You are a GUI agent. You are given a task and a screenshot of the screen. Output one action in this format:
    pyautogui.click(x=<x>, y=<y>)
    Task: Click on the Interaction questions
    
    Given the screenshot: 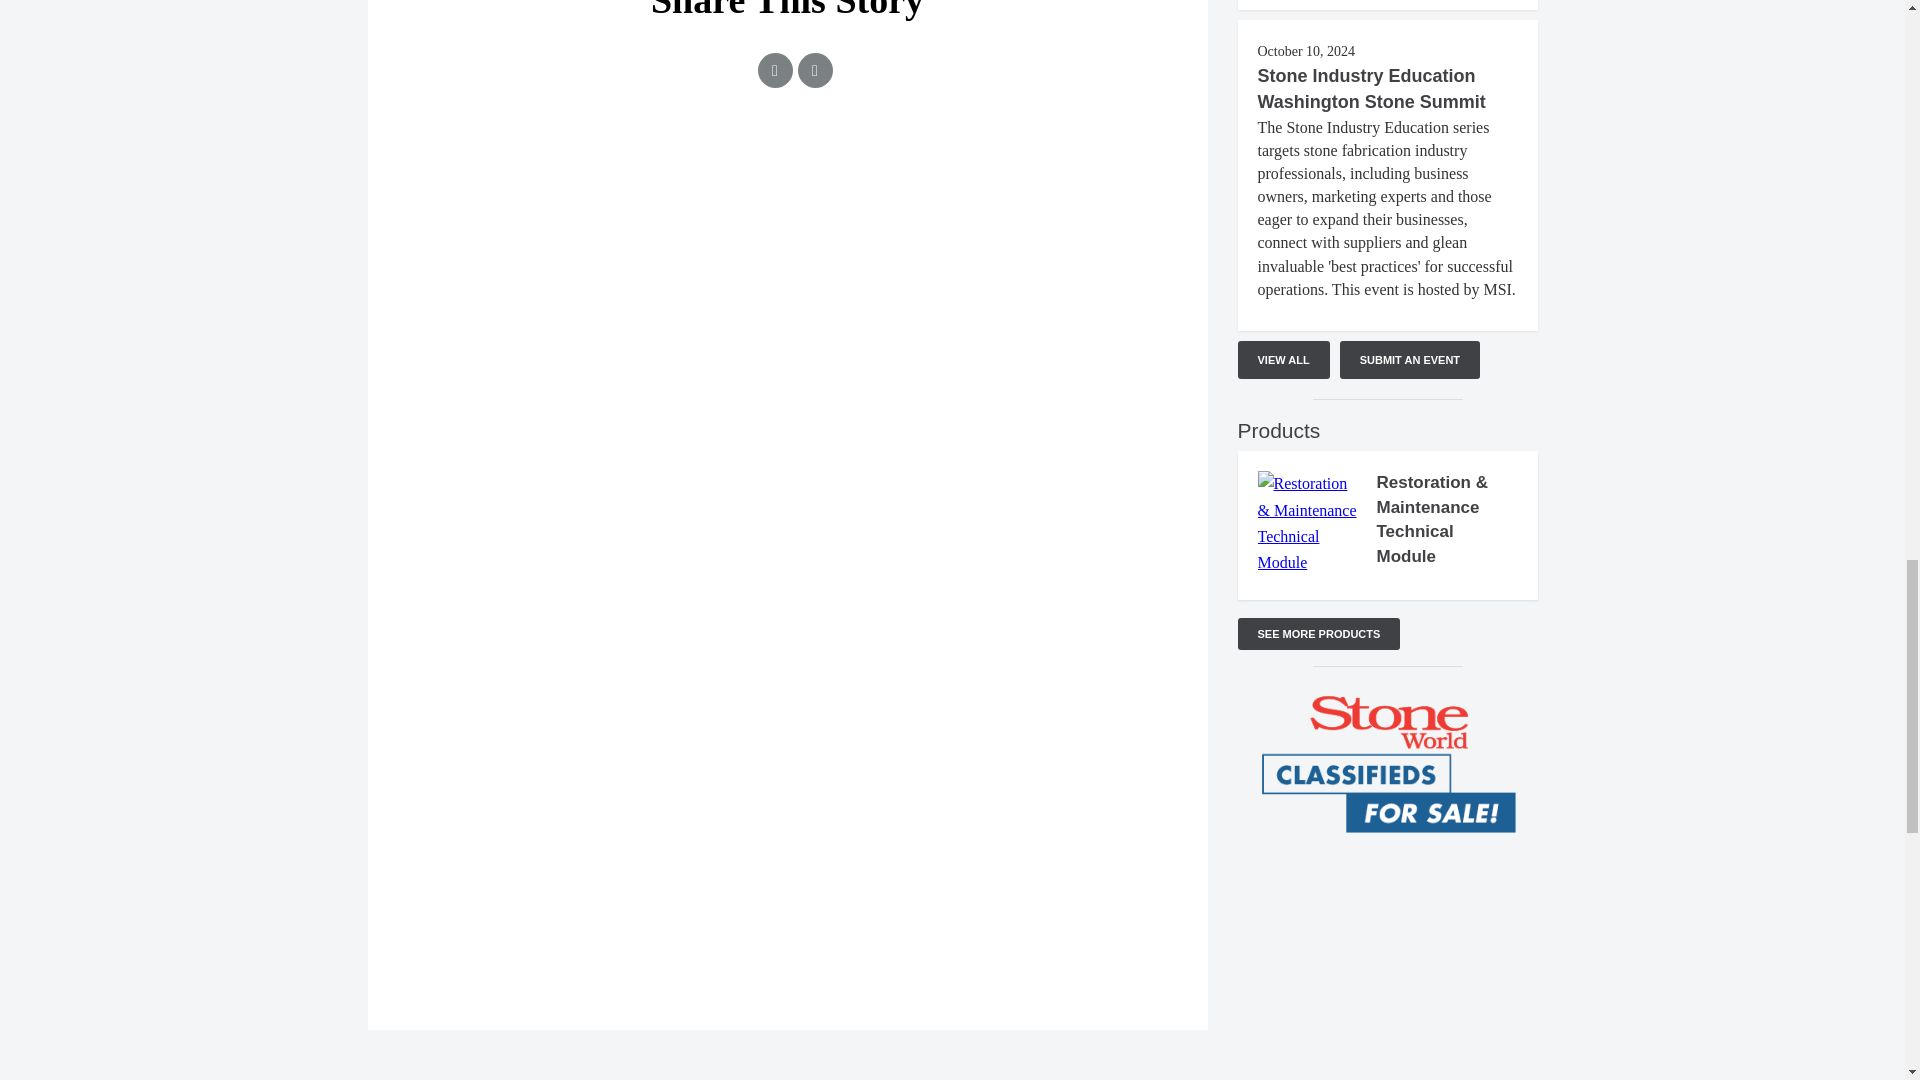 What is the action you would take?
    pyautogui.click(x=788, y=227)
    